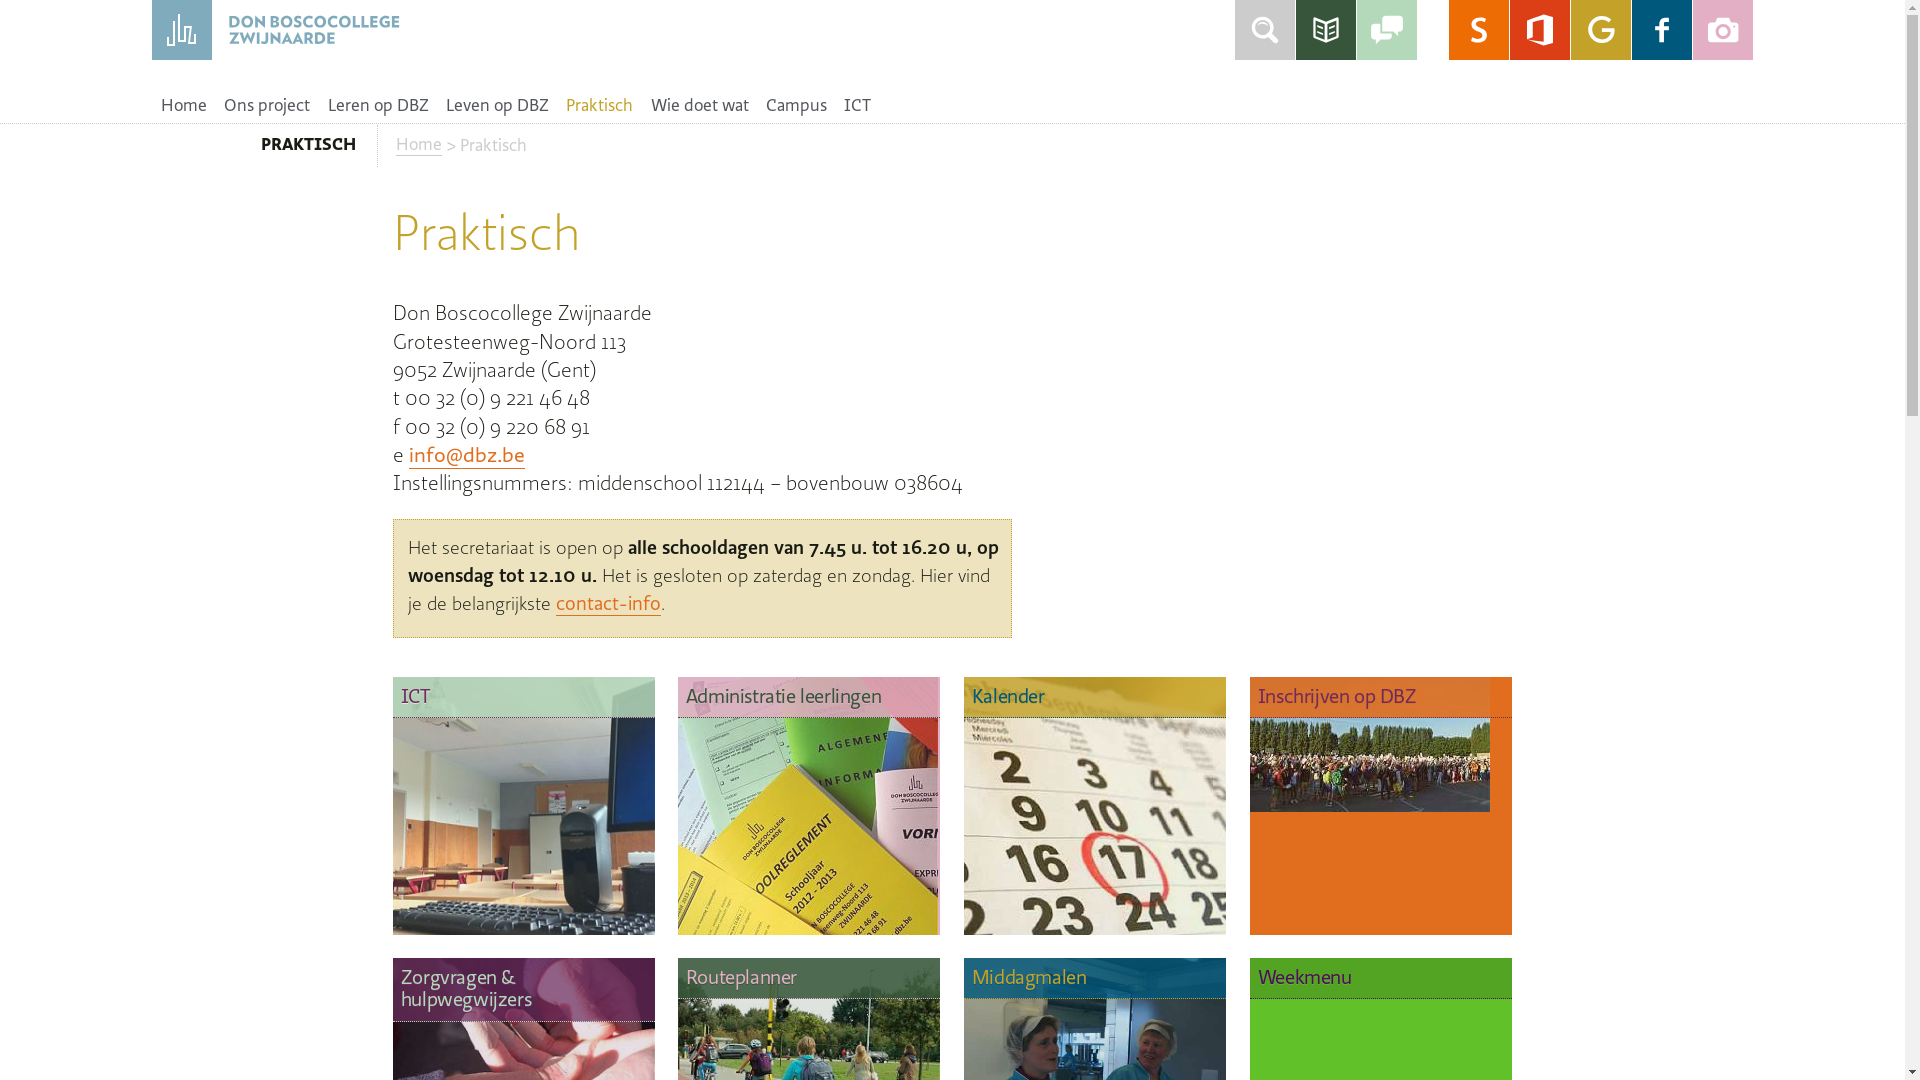 This screenshot has height=1080, width=1920. I want to click on Campus, so click(796, 105).